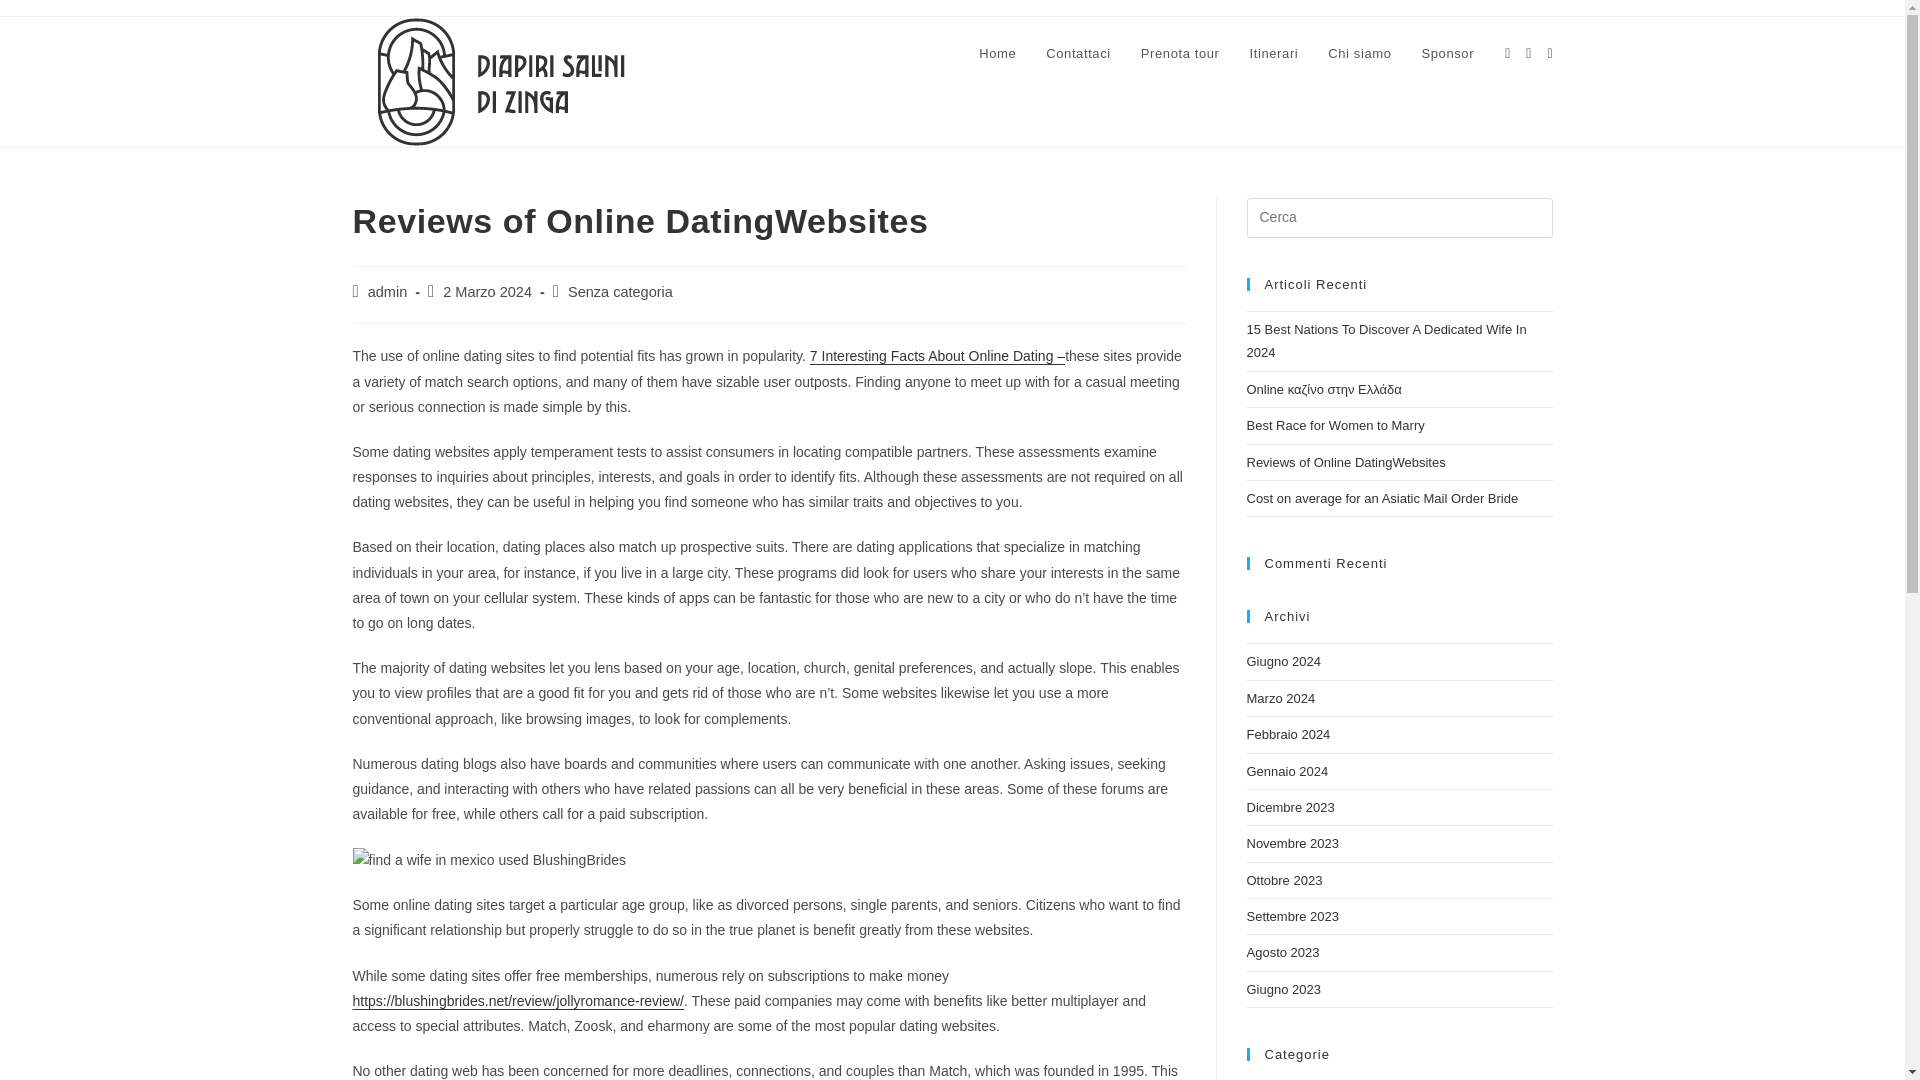 This screenshot has width=1920, height=1080. I want to click on Sponsor, so click(1447, 54).